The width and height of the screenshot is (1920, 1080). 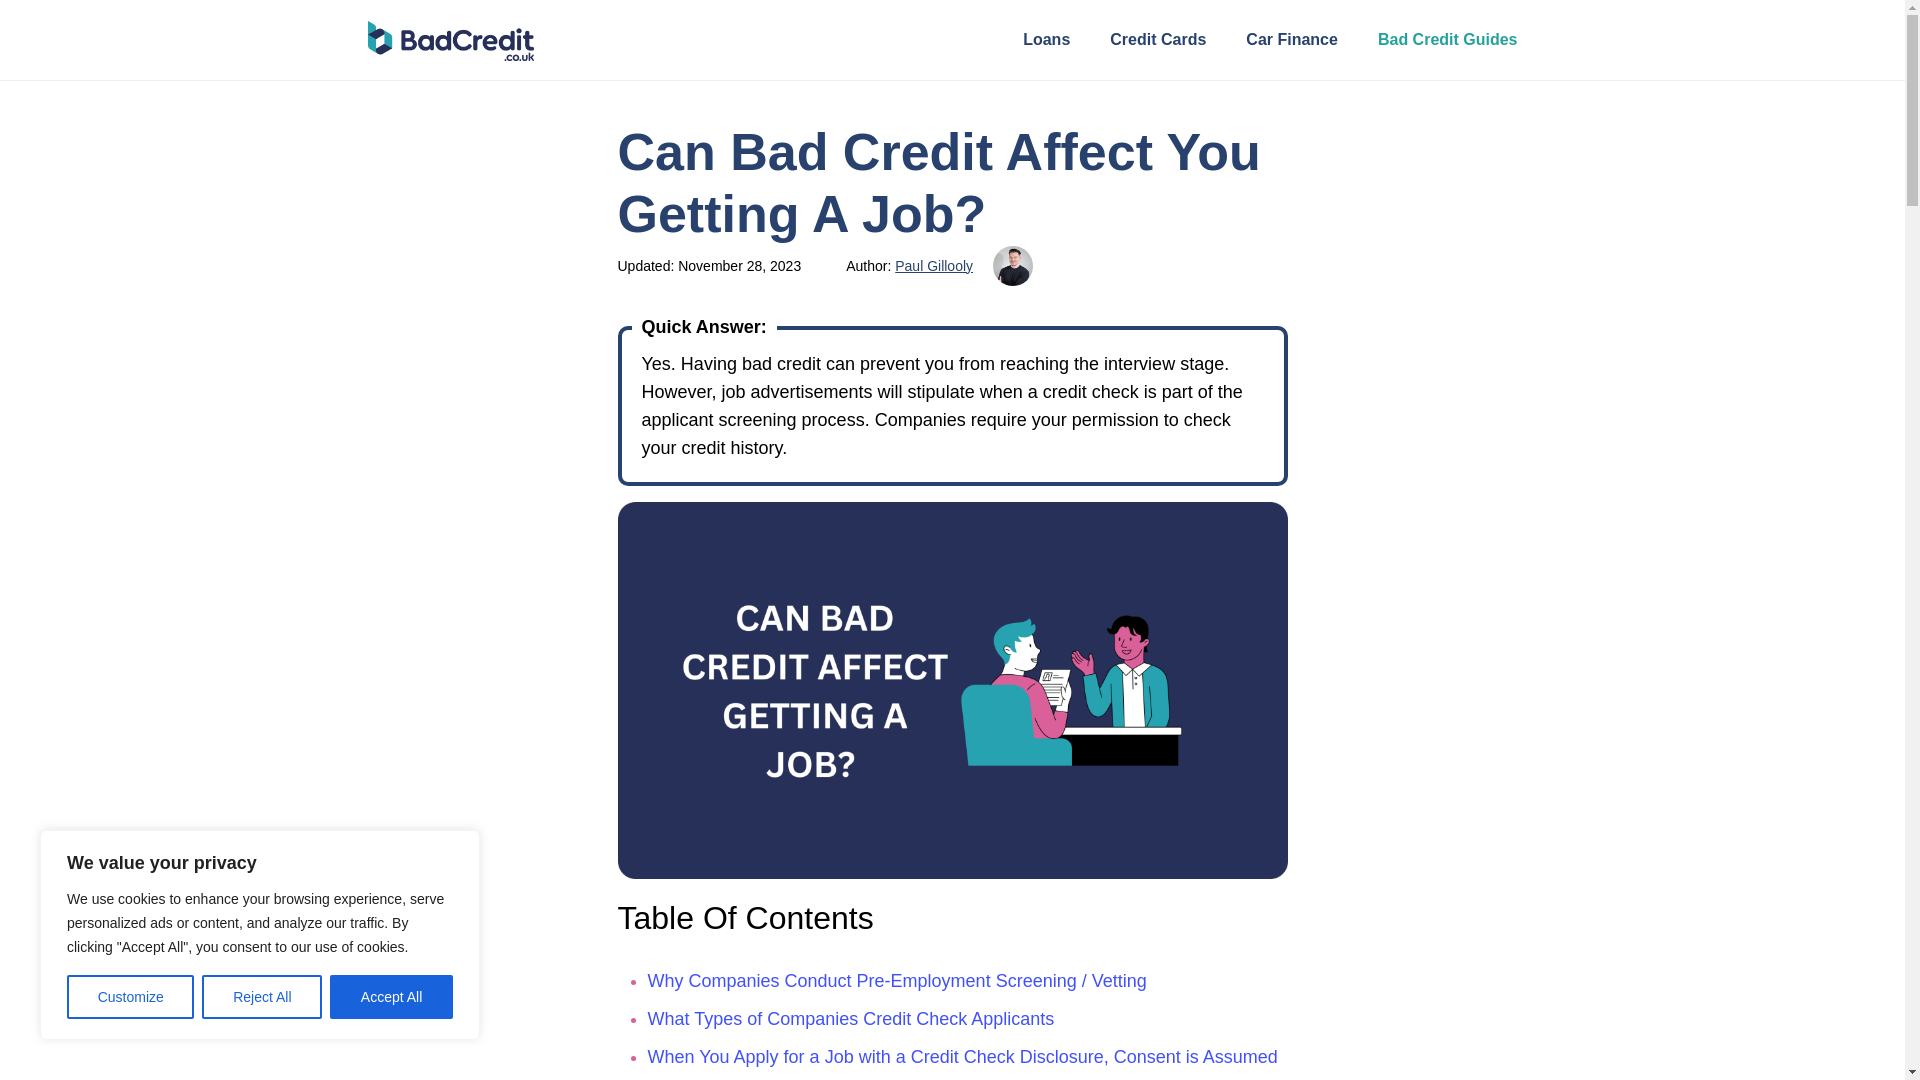 I want to click on Posts by Paul Gillooly, so click(x=934, y=266).